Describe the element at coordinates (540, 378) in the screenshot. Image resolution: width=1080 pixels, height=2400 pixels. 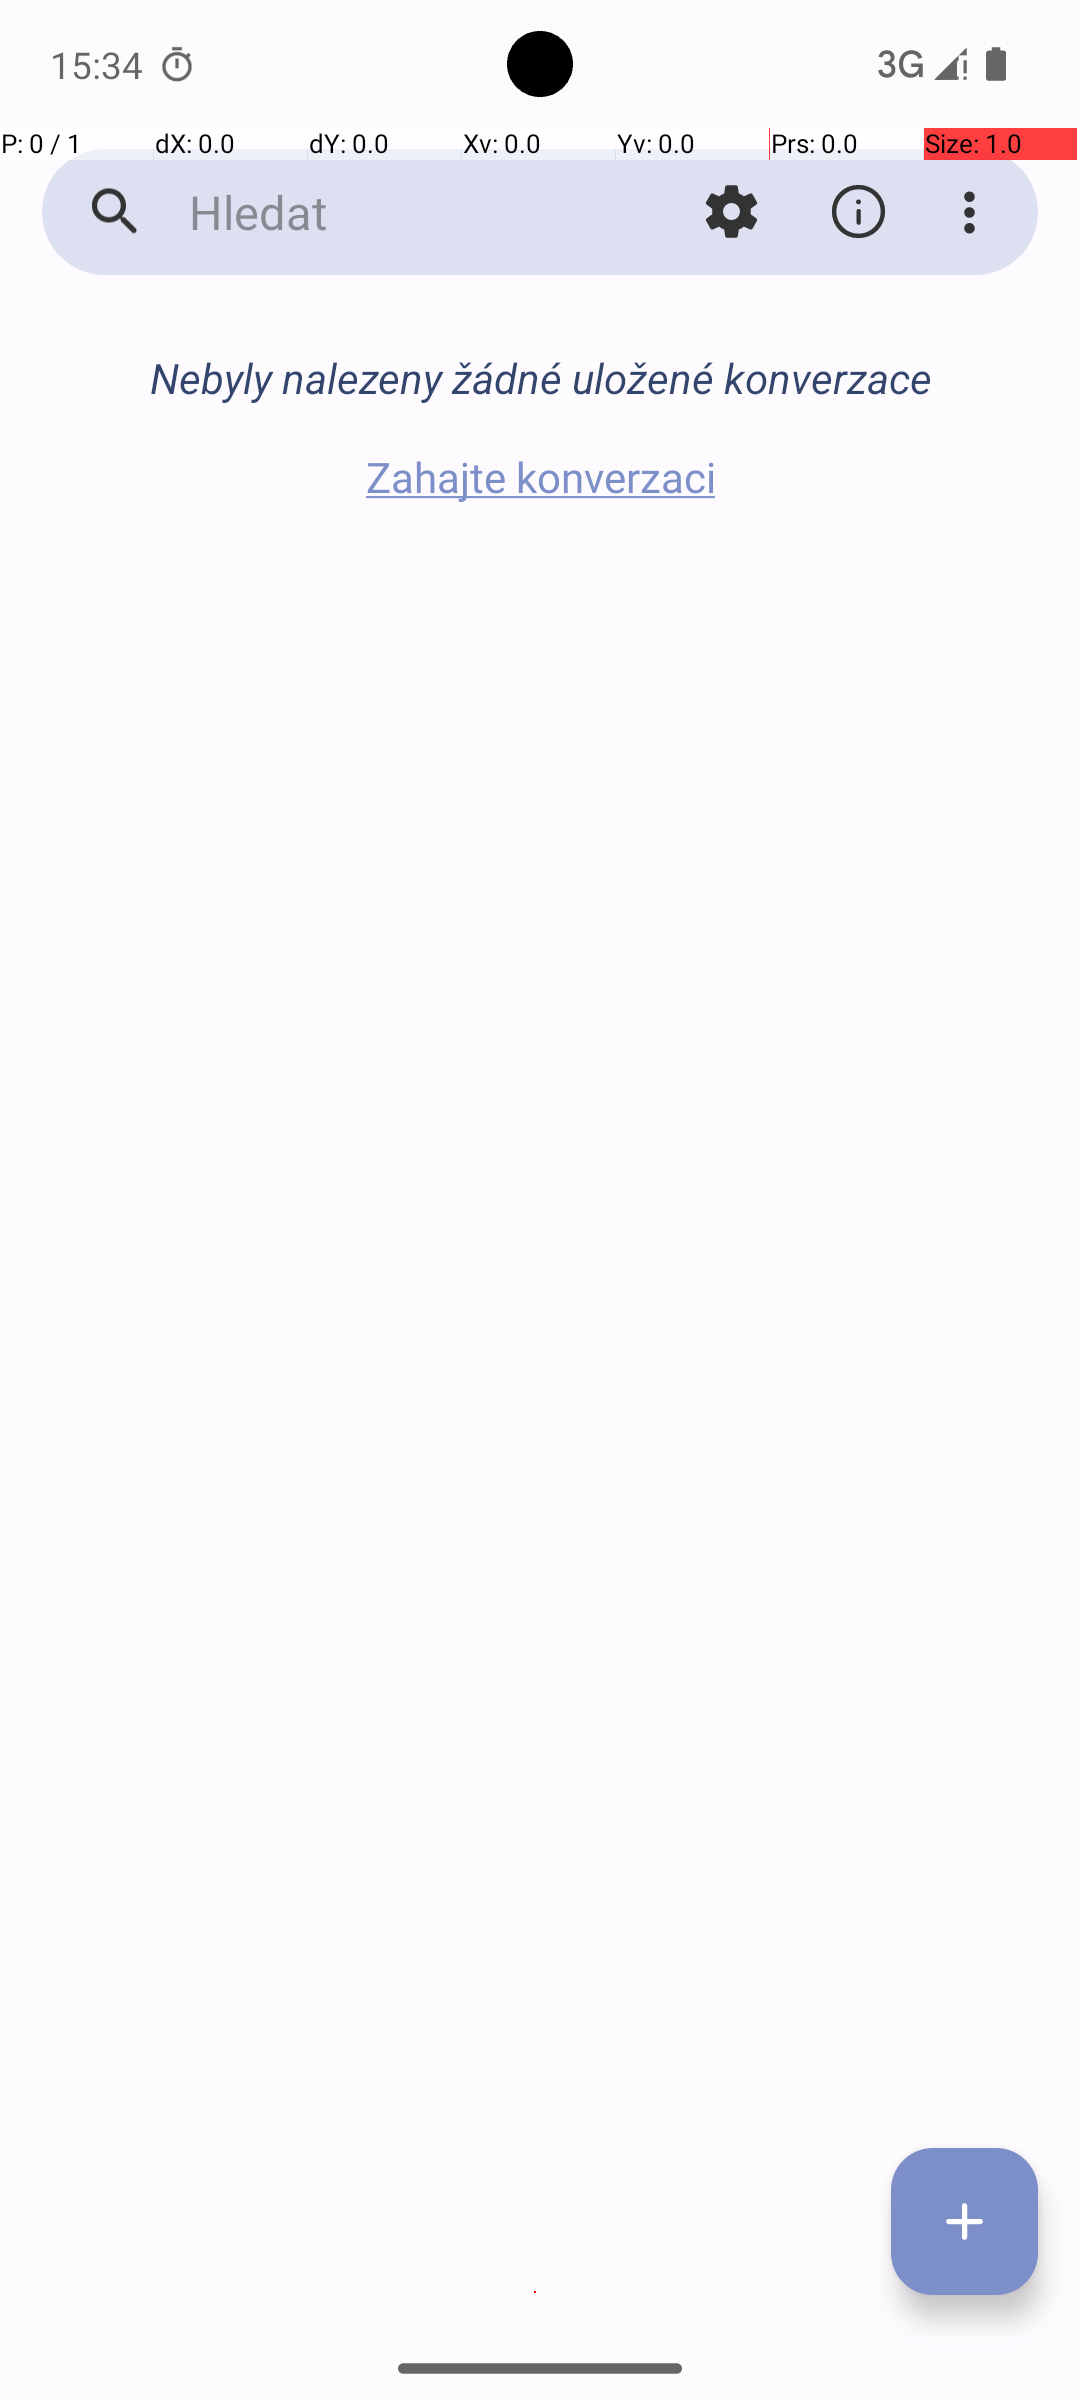
I see `Nebyly nalezeny žádné uložené konverzace` at that location.